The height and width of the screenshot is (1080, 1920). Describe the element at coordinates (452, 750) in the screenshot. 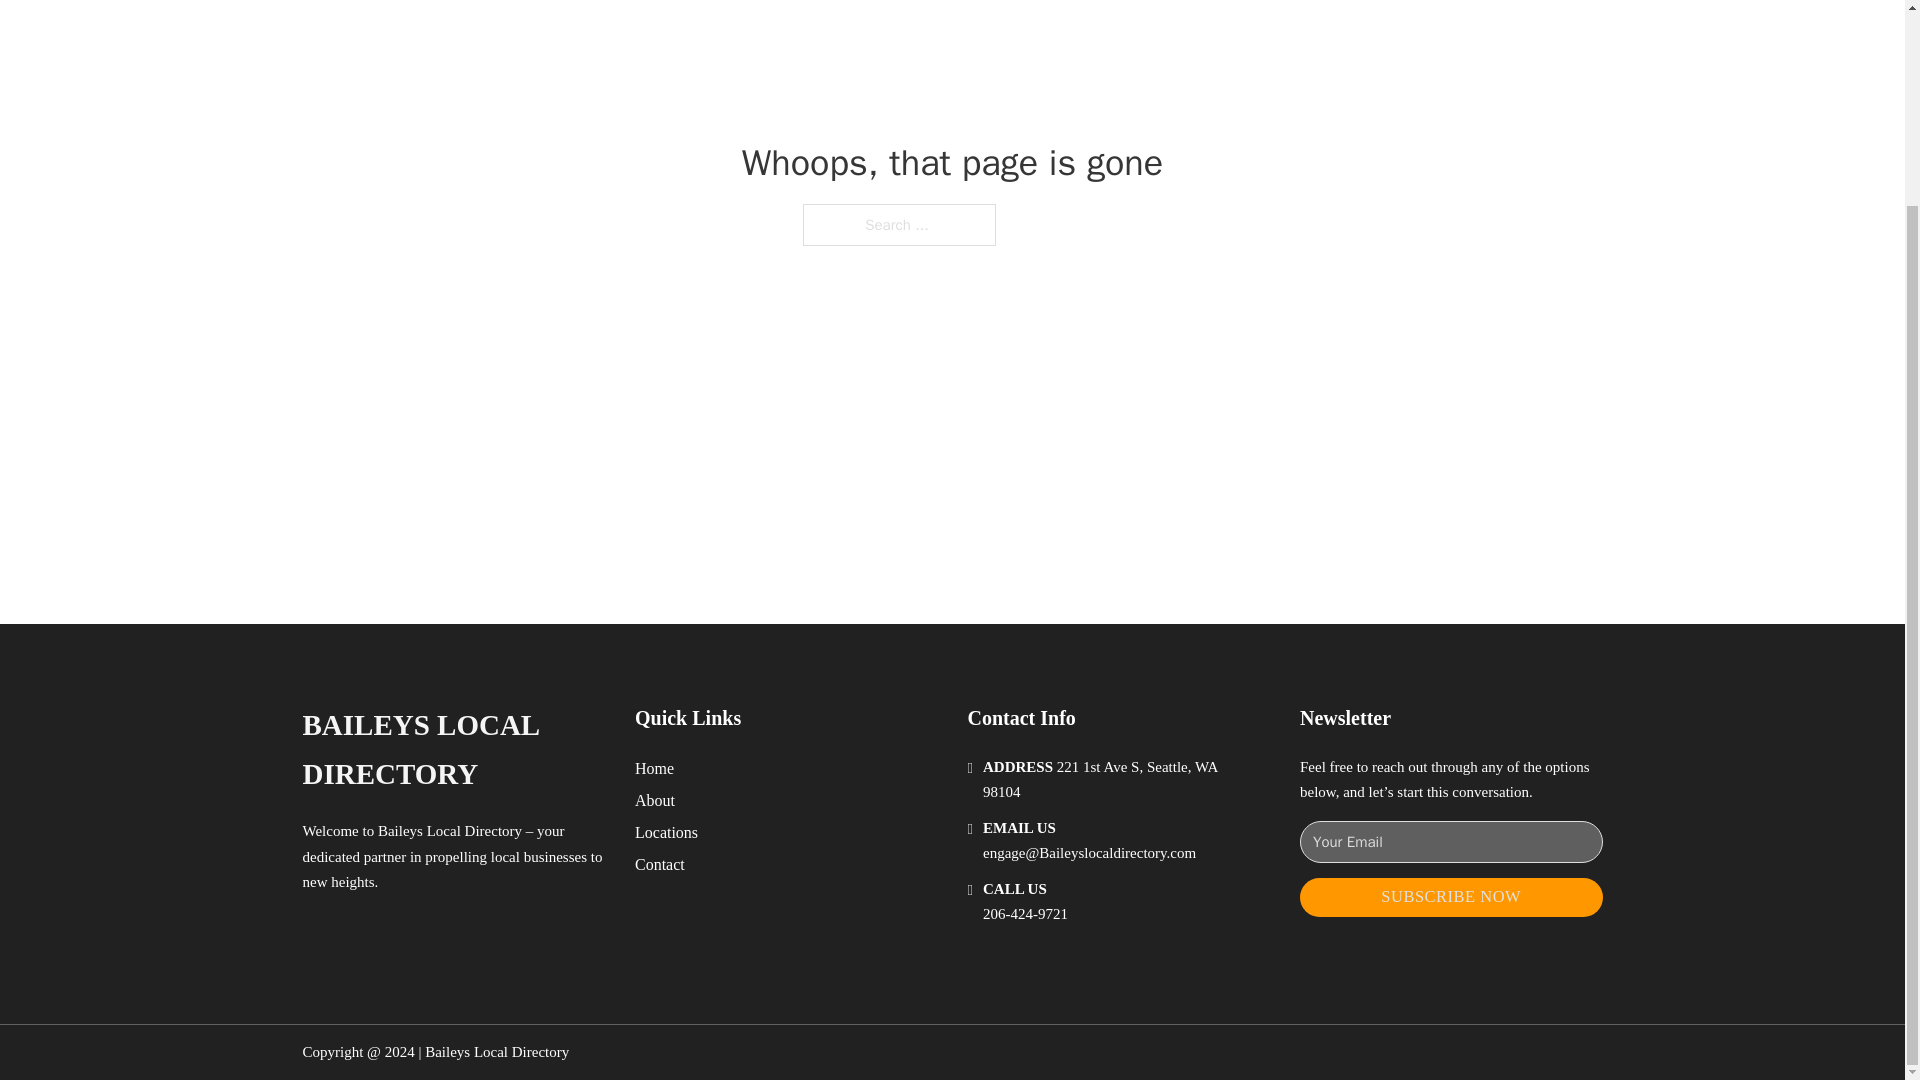

I see `BAILEYS LOCAL DIRECTORY` at that location.